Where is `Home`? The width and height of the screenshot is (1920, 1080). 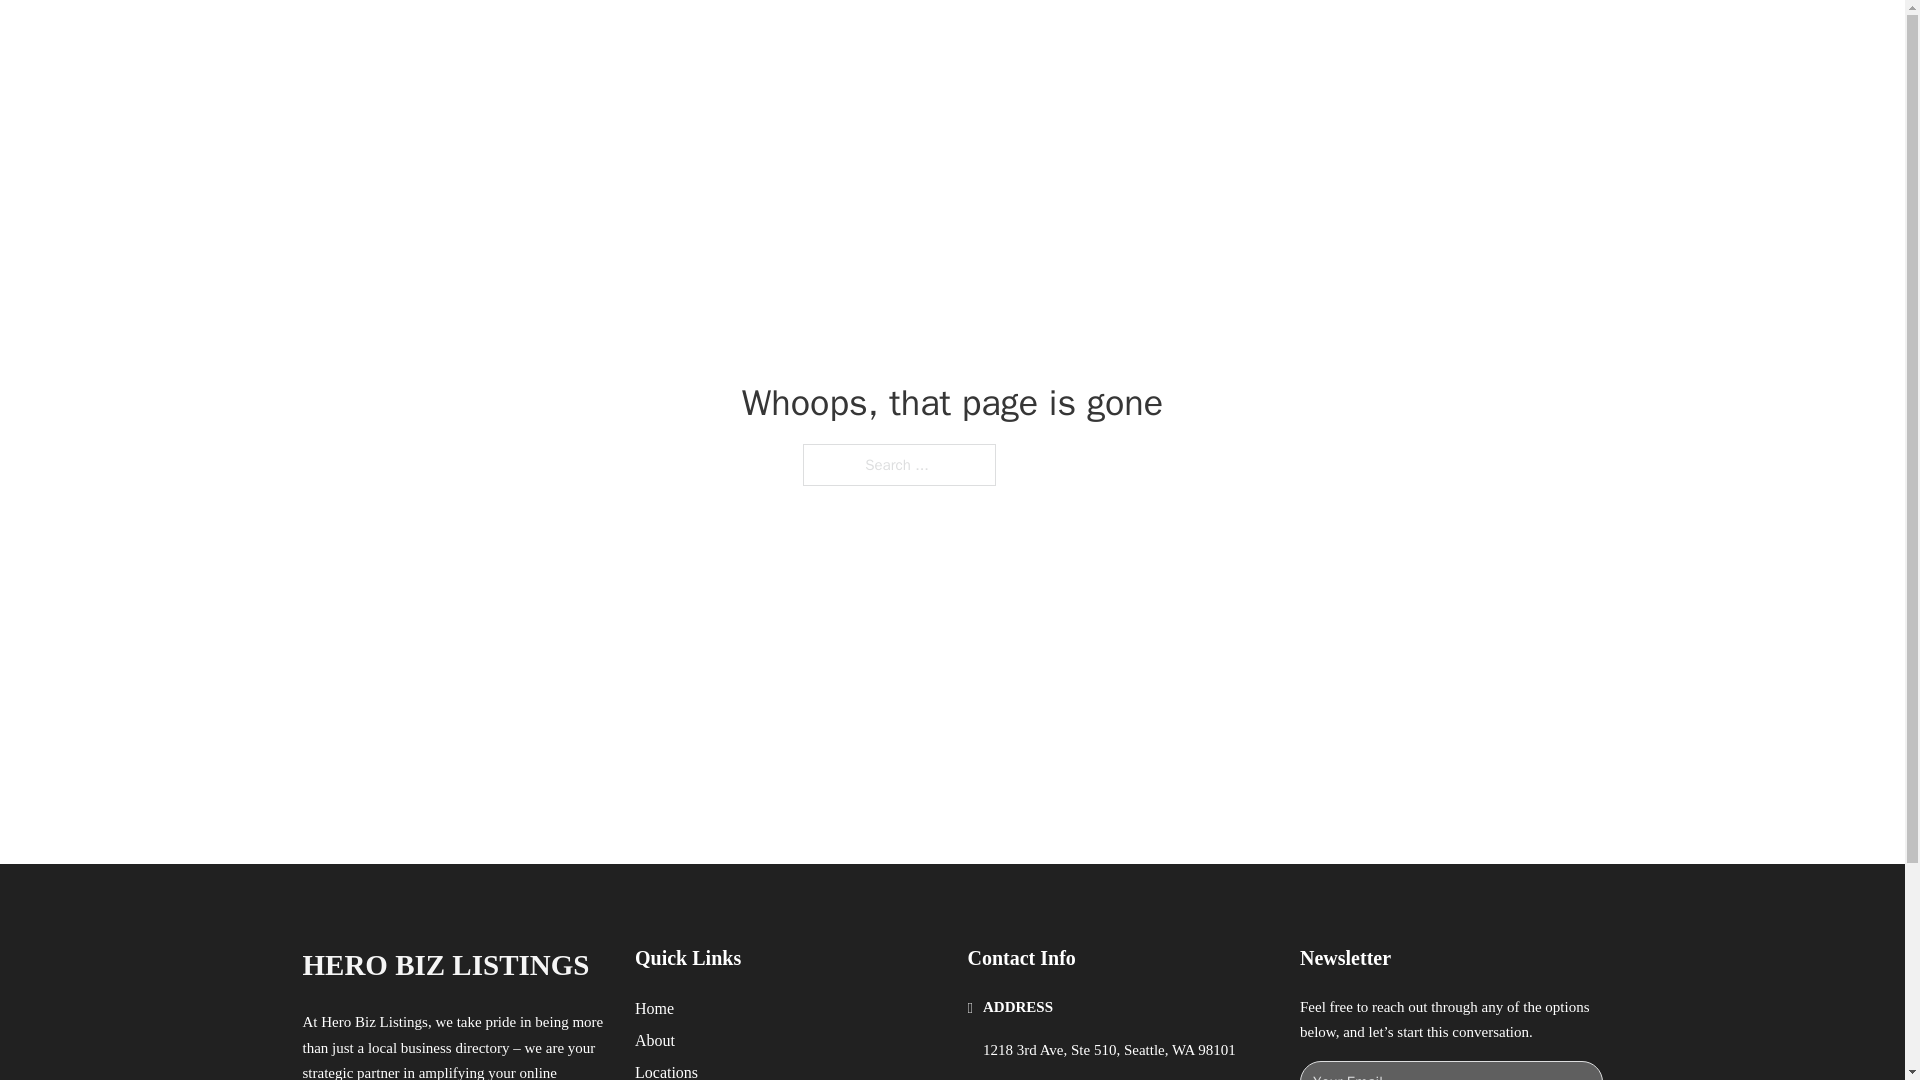 Home is located at coordinates (654, 1008).